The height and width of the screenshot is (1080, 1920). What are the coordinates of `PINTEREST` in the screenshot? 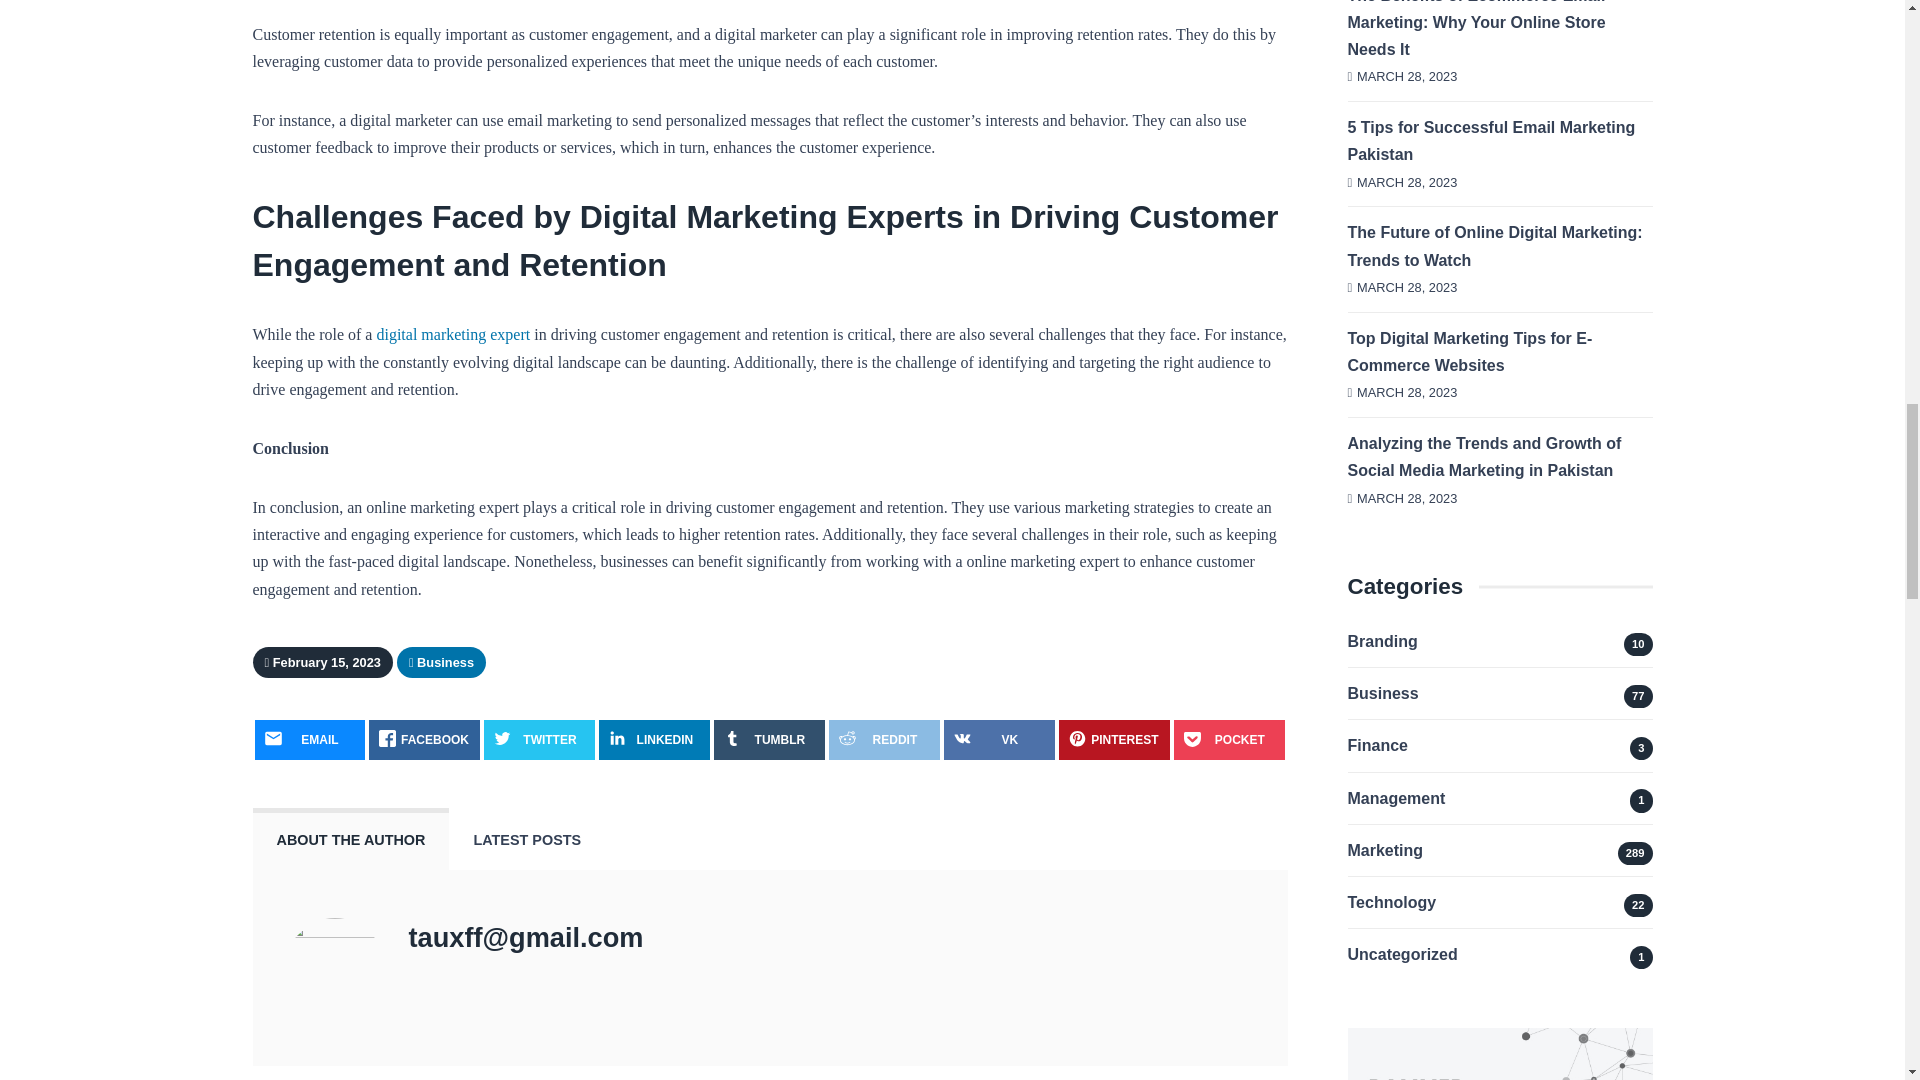 It's located at (1114, 740).